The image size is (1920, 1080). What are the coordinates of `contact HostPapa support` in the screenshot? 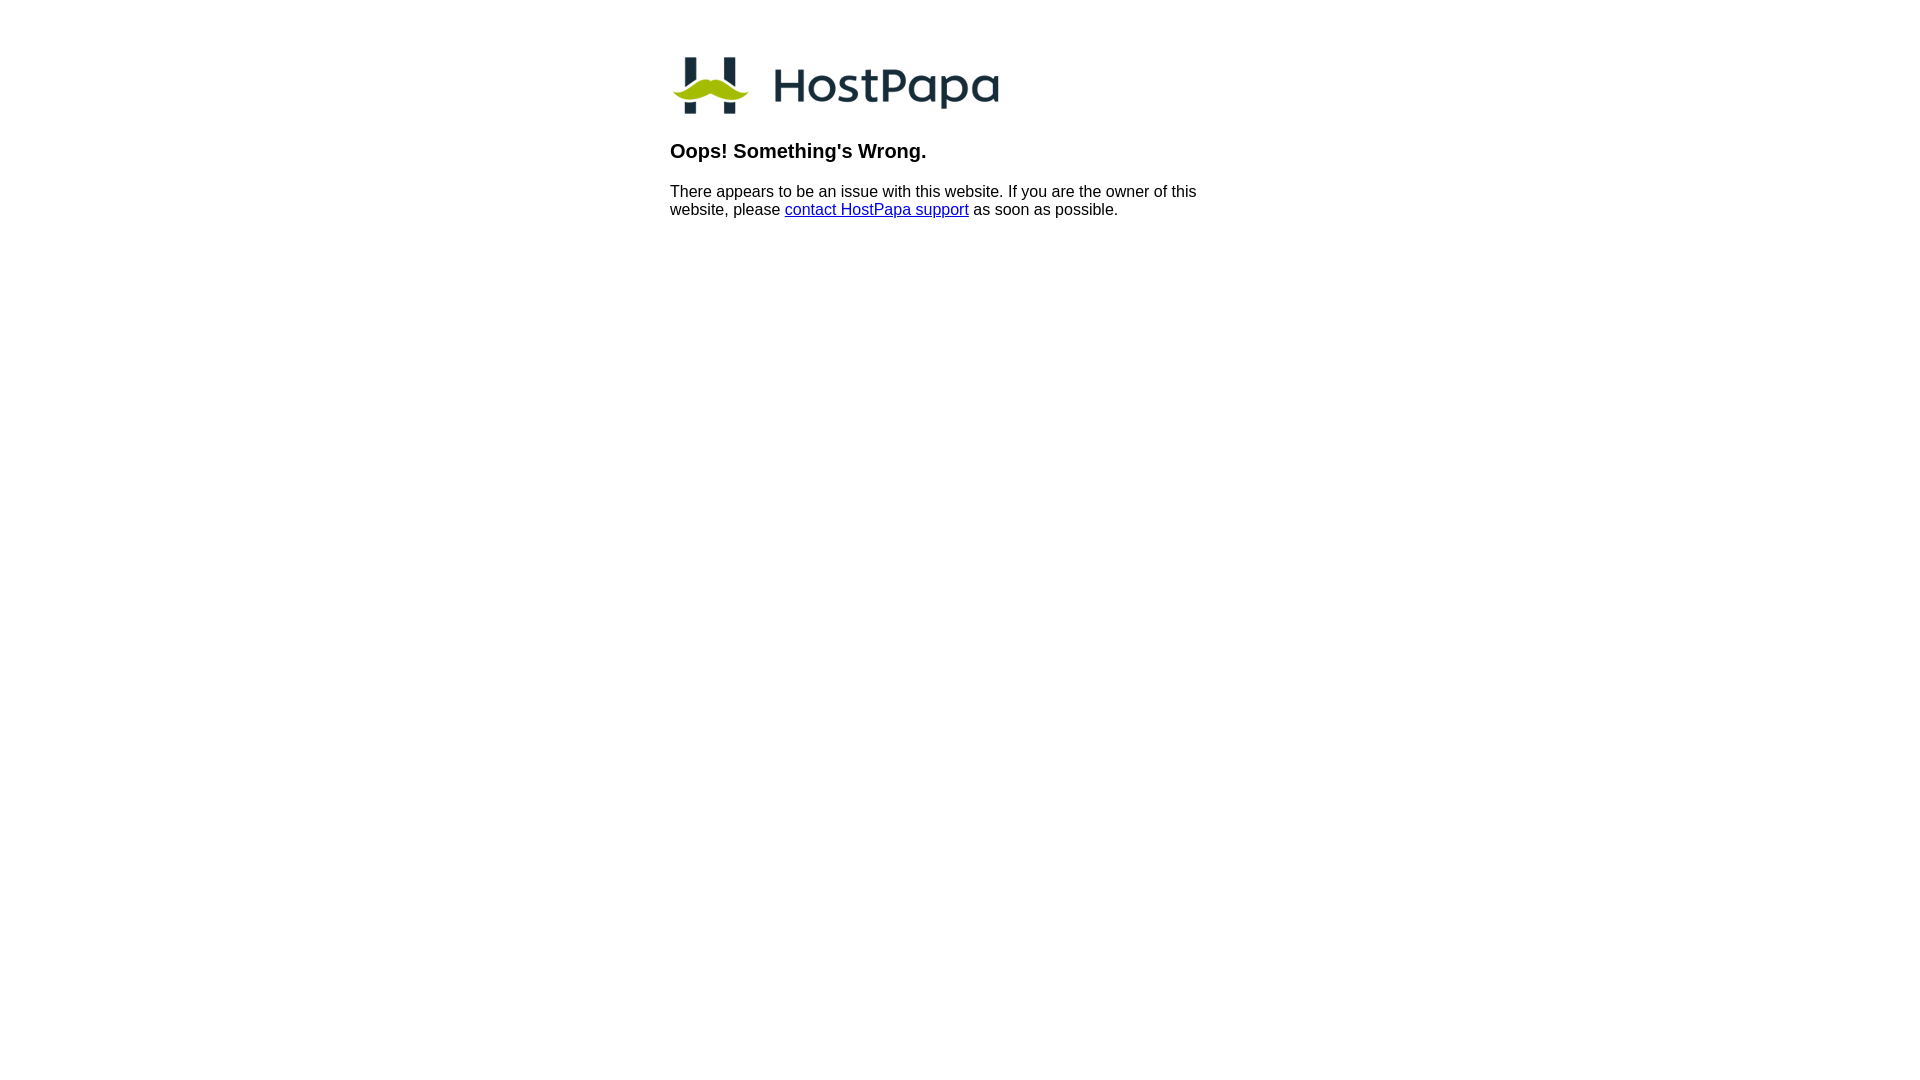 It's located at (876, 210).